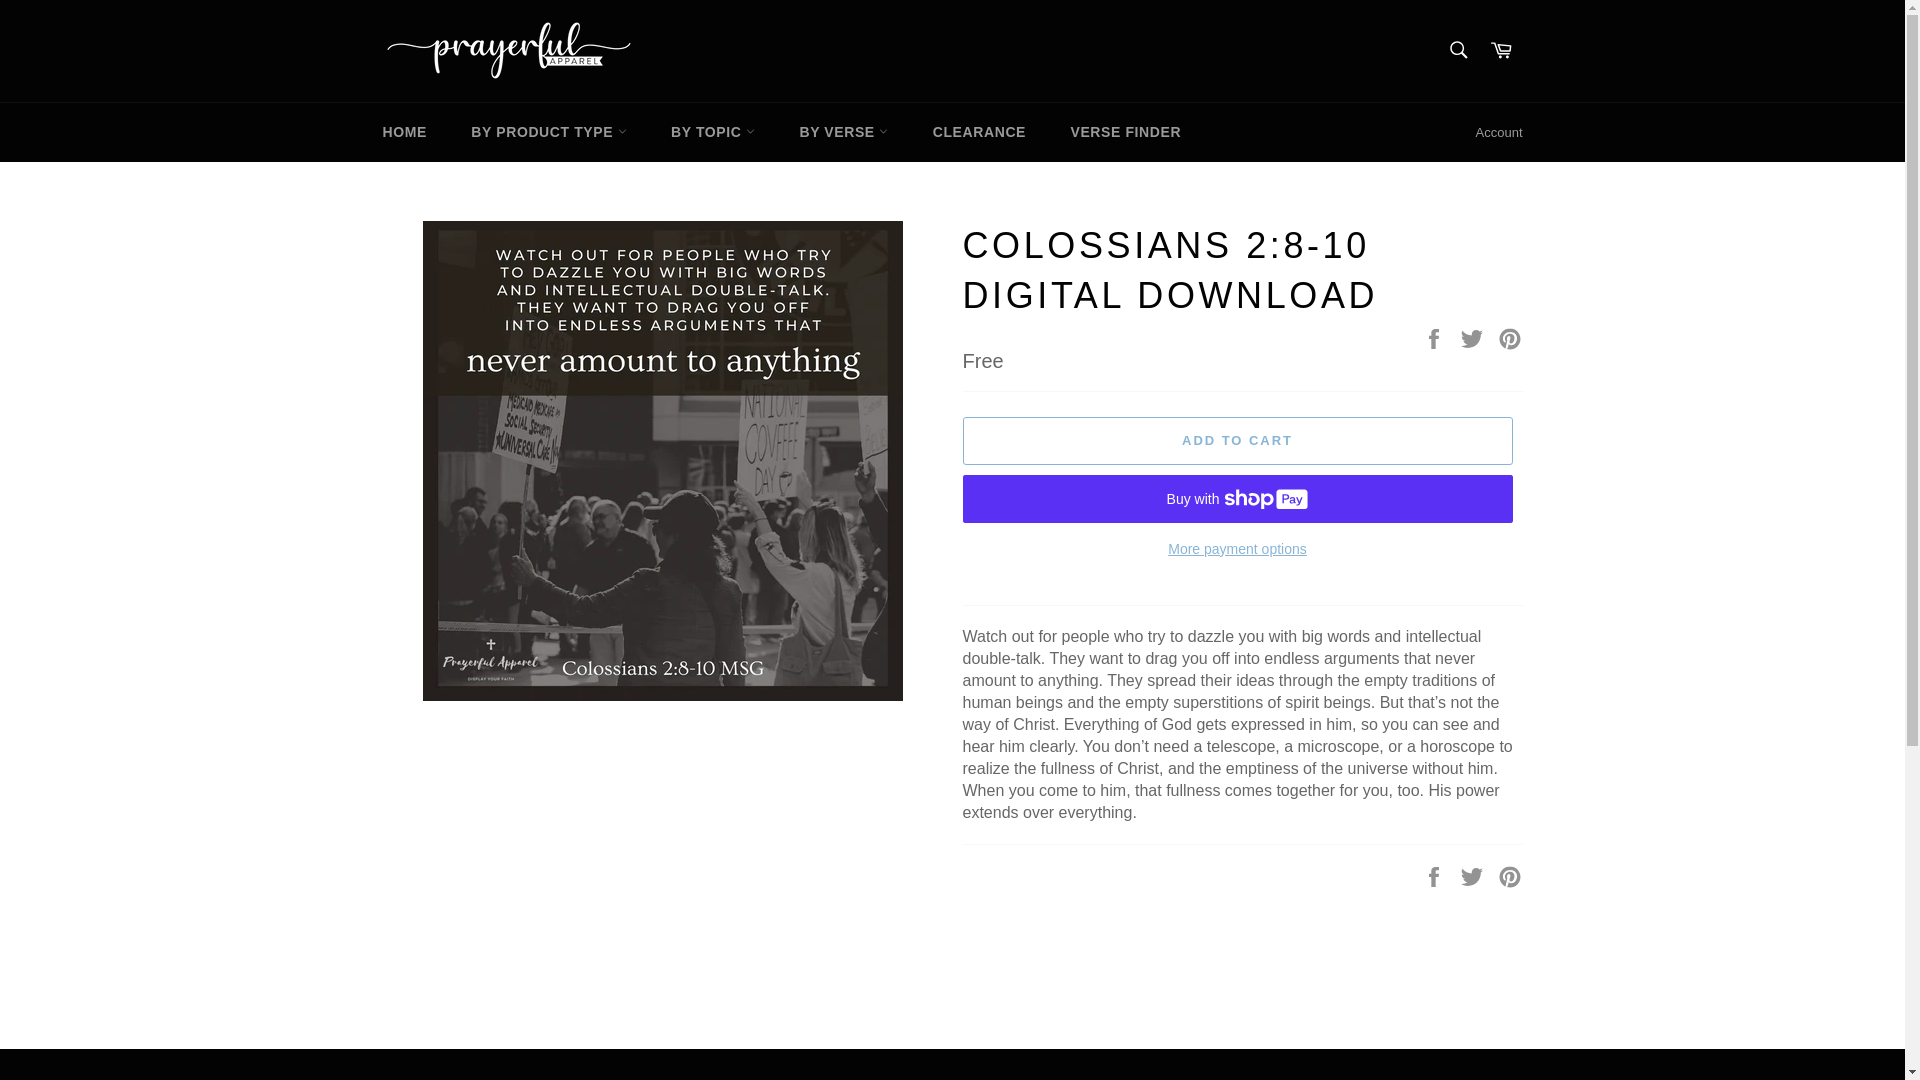  Describe the element at coordinates (1510, 337) in the screenshot. I see `Pin on Pinterest` at that location.